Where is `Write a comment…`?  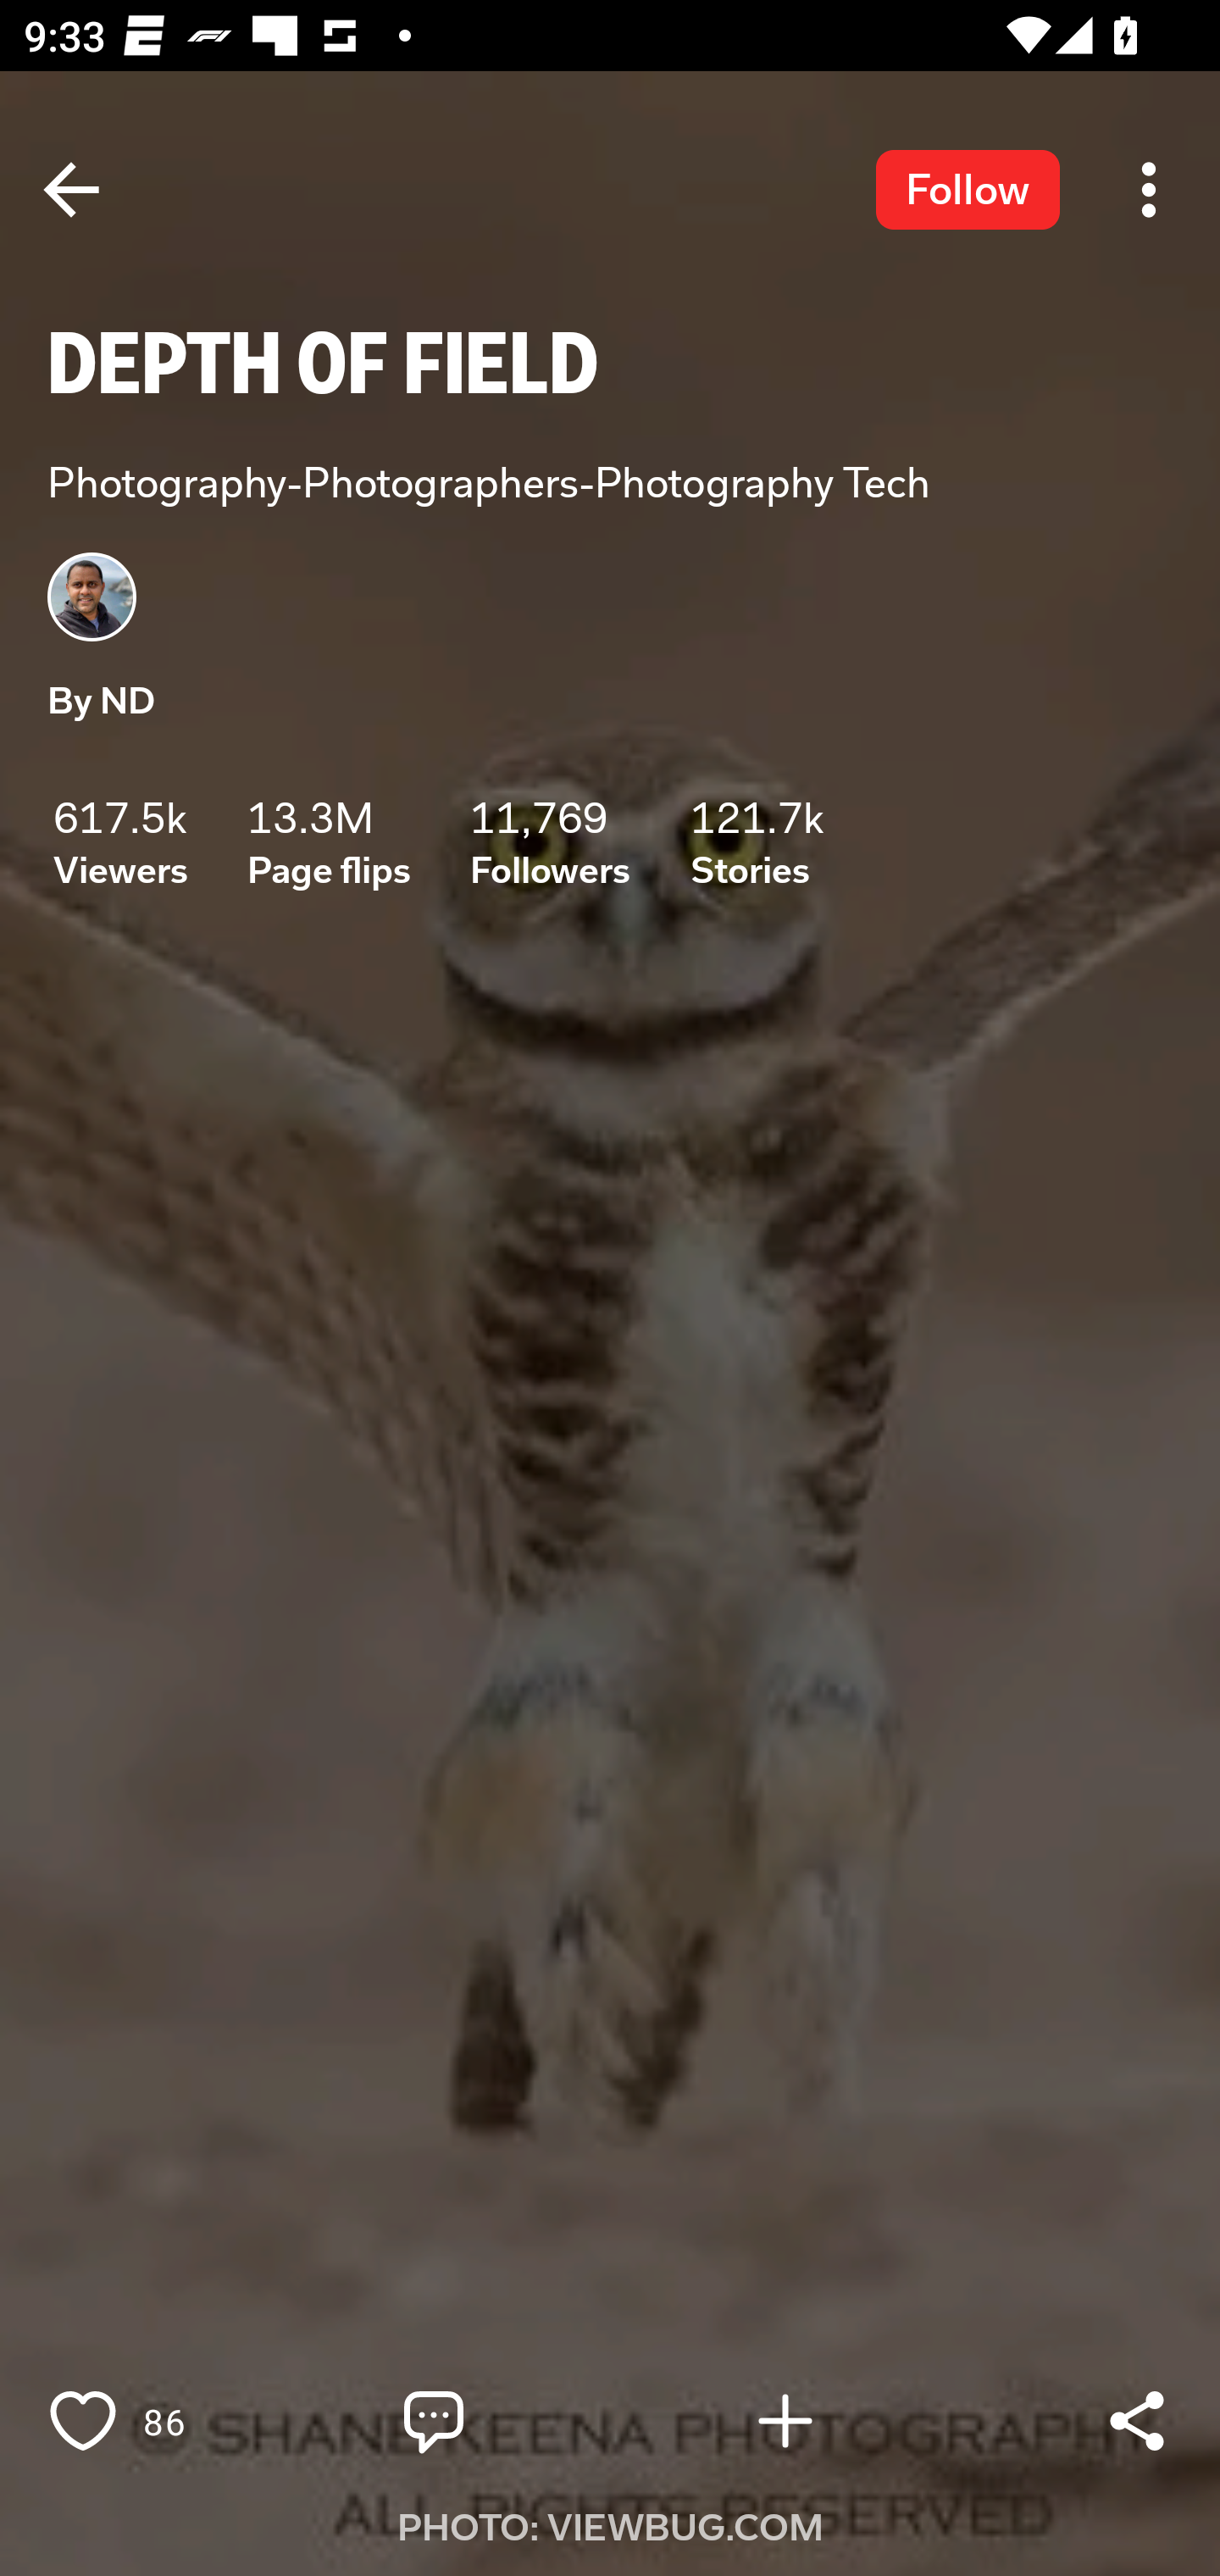
Write a comment… is located at coordinates (505, 2421).